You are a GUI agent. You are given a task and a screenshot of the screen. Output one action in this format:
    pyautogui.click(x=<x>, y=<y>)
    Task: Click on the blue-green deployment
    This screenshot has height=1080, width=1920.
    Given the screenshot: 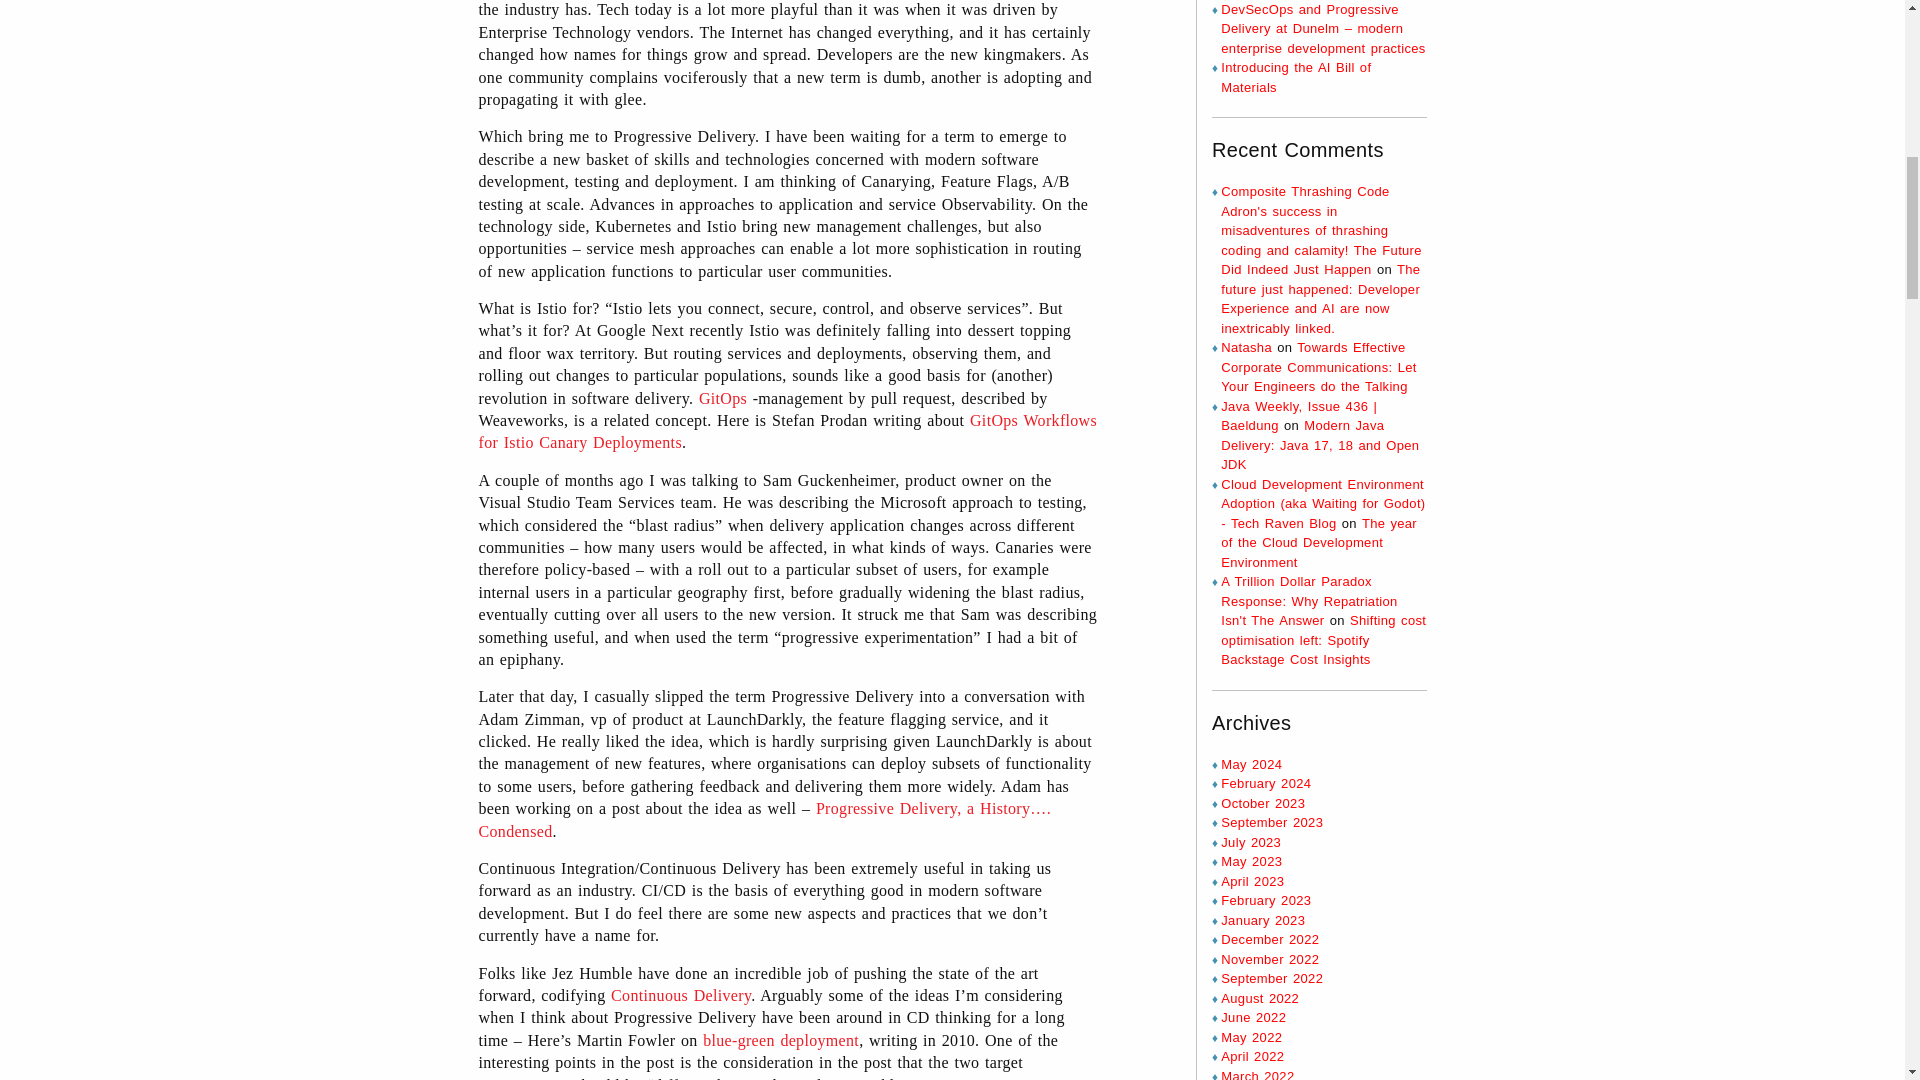 What is the action you would take?
    pyautogui.click(x=780, y=1040)
    